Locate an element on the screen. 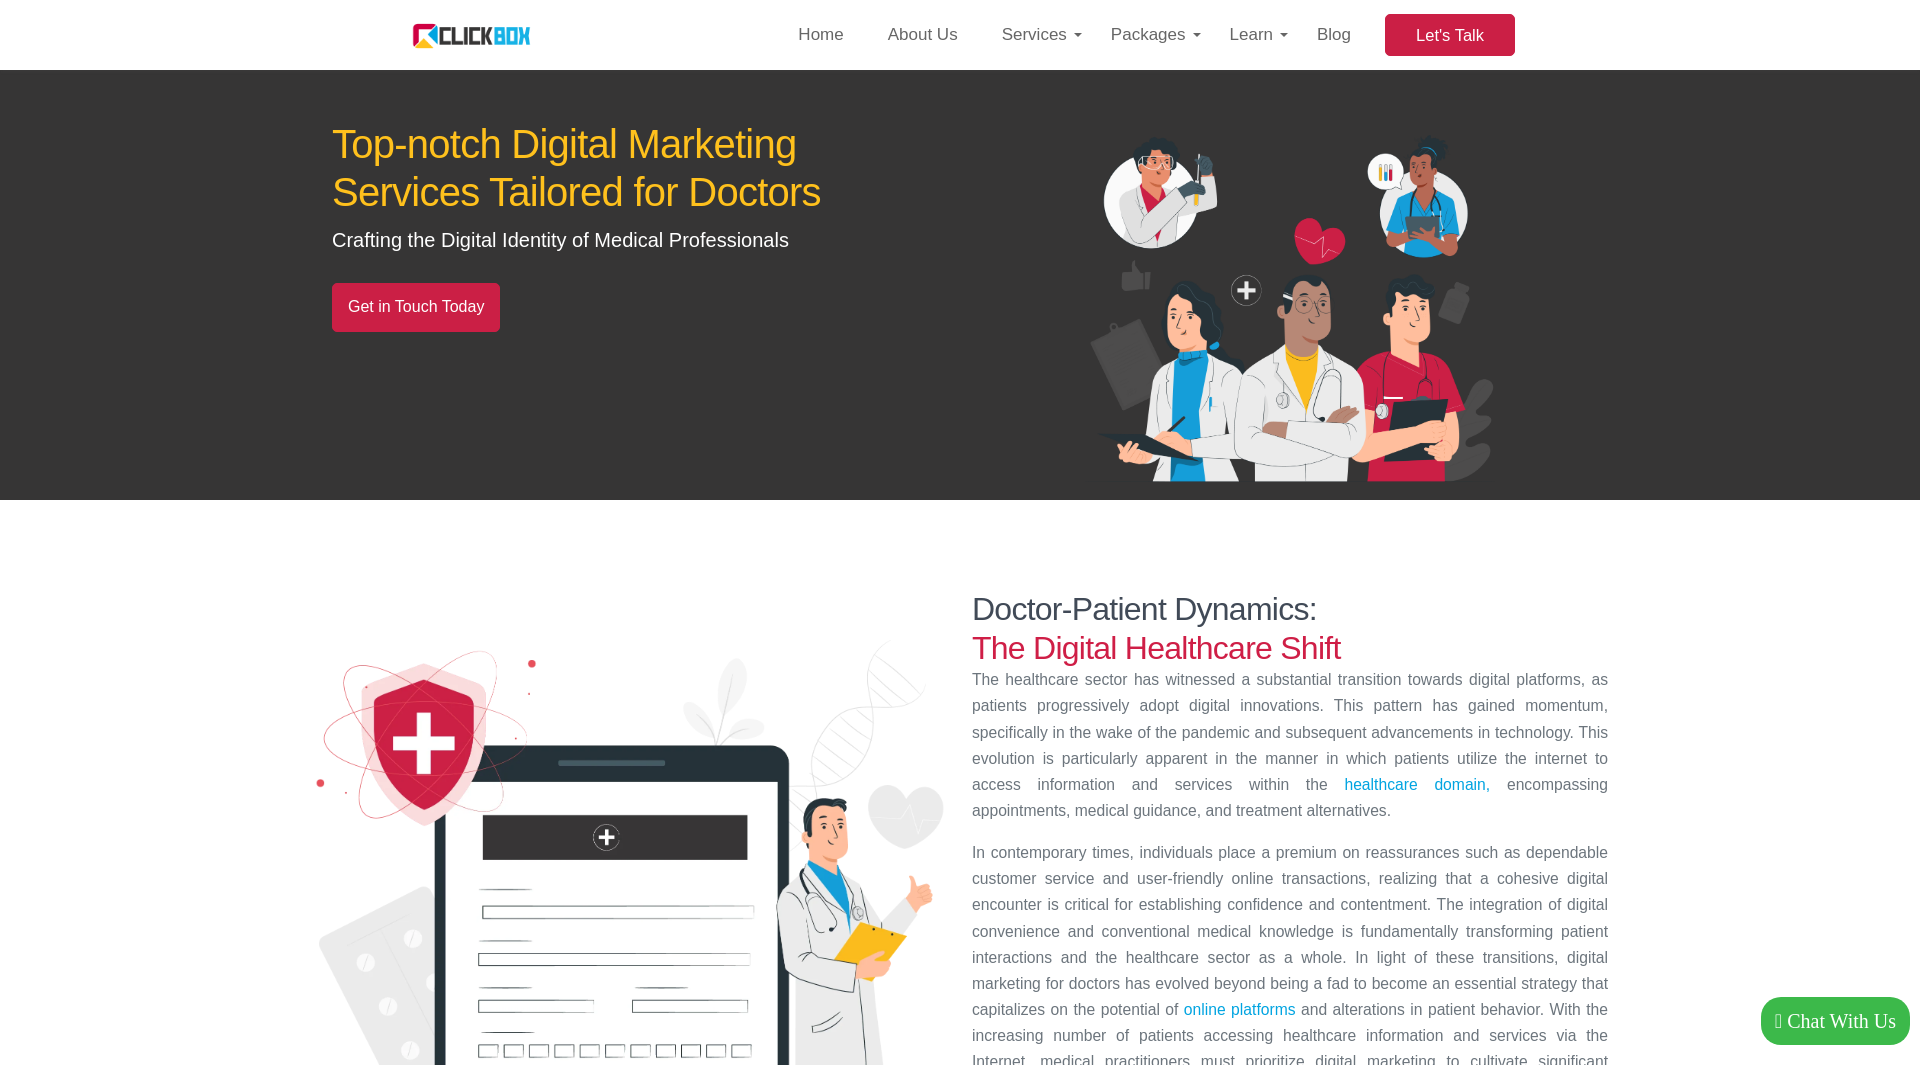 This screenshot has width=1920, height=1080. About Us is located at coordinates (923, 35).